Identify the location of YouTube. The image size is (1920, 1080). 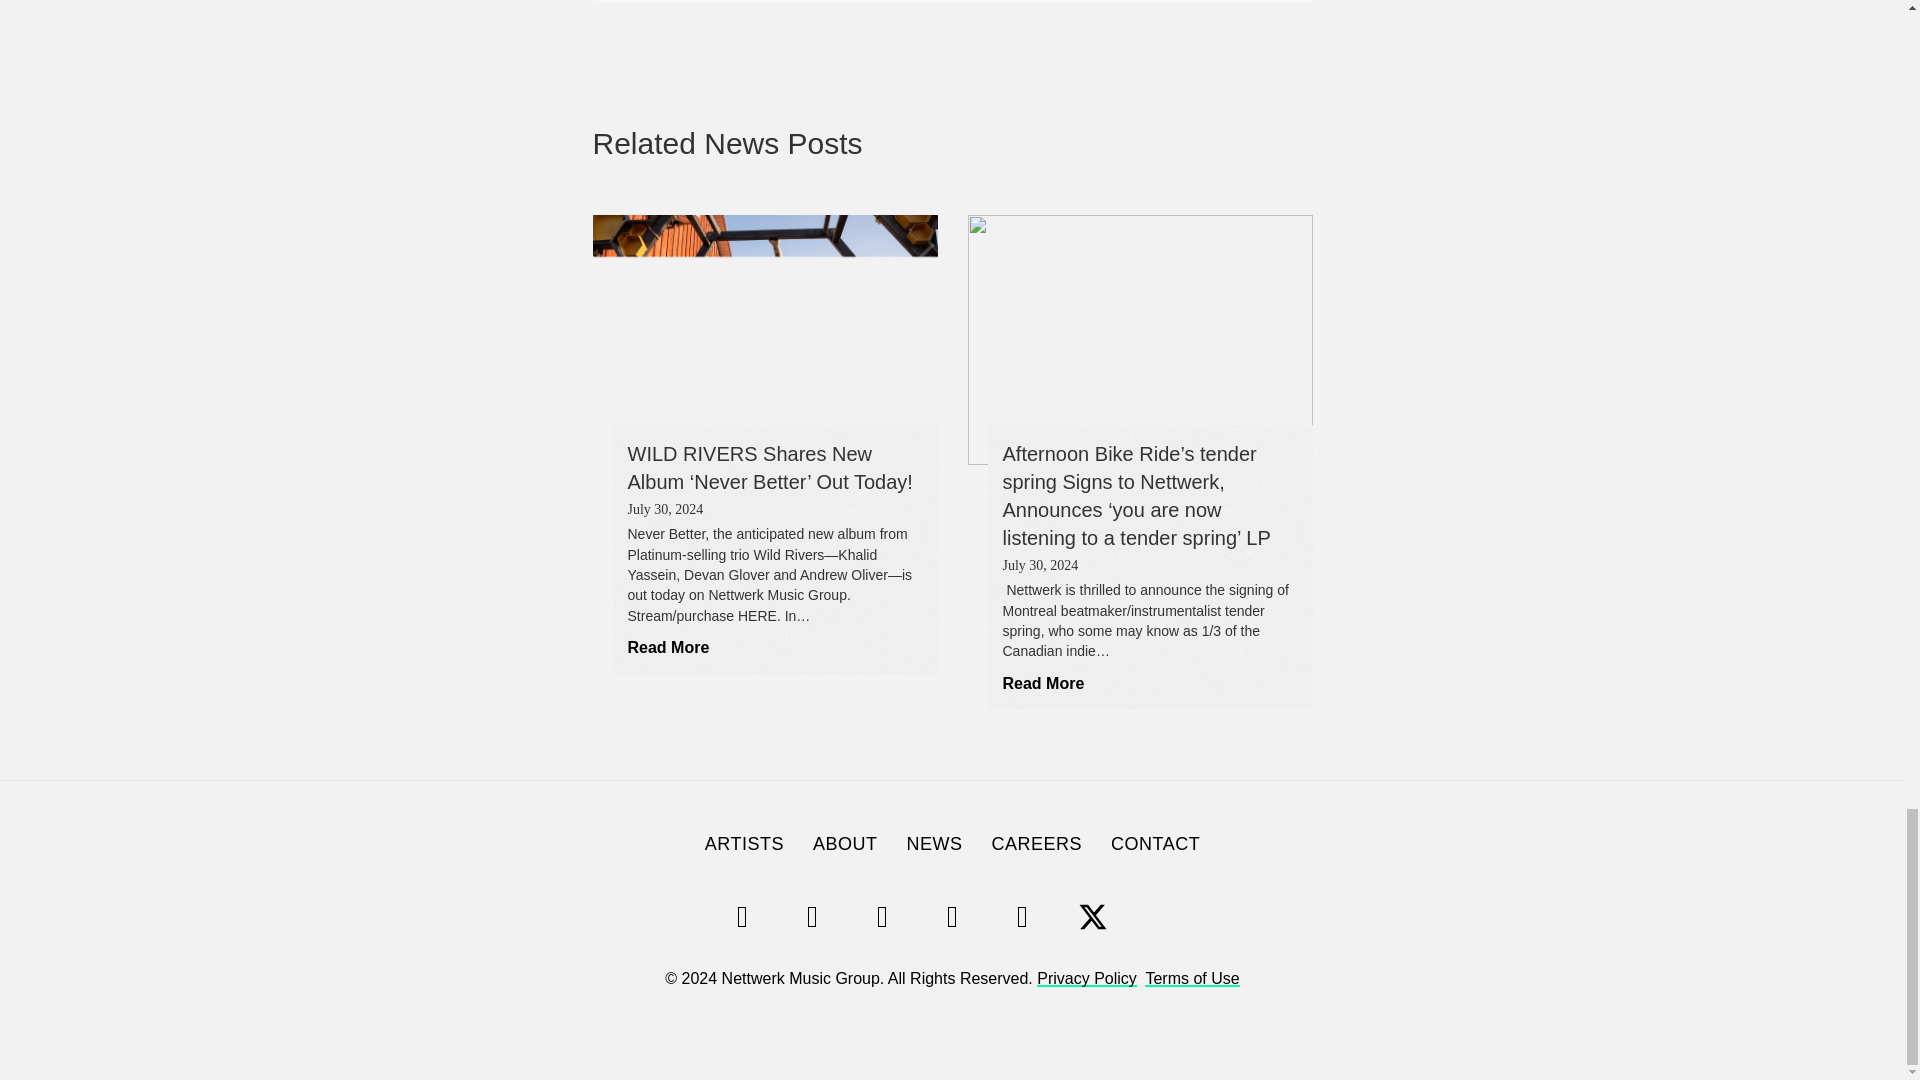
(951, 916).